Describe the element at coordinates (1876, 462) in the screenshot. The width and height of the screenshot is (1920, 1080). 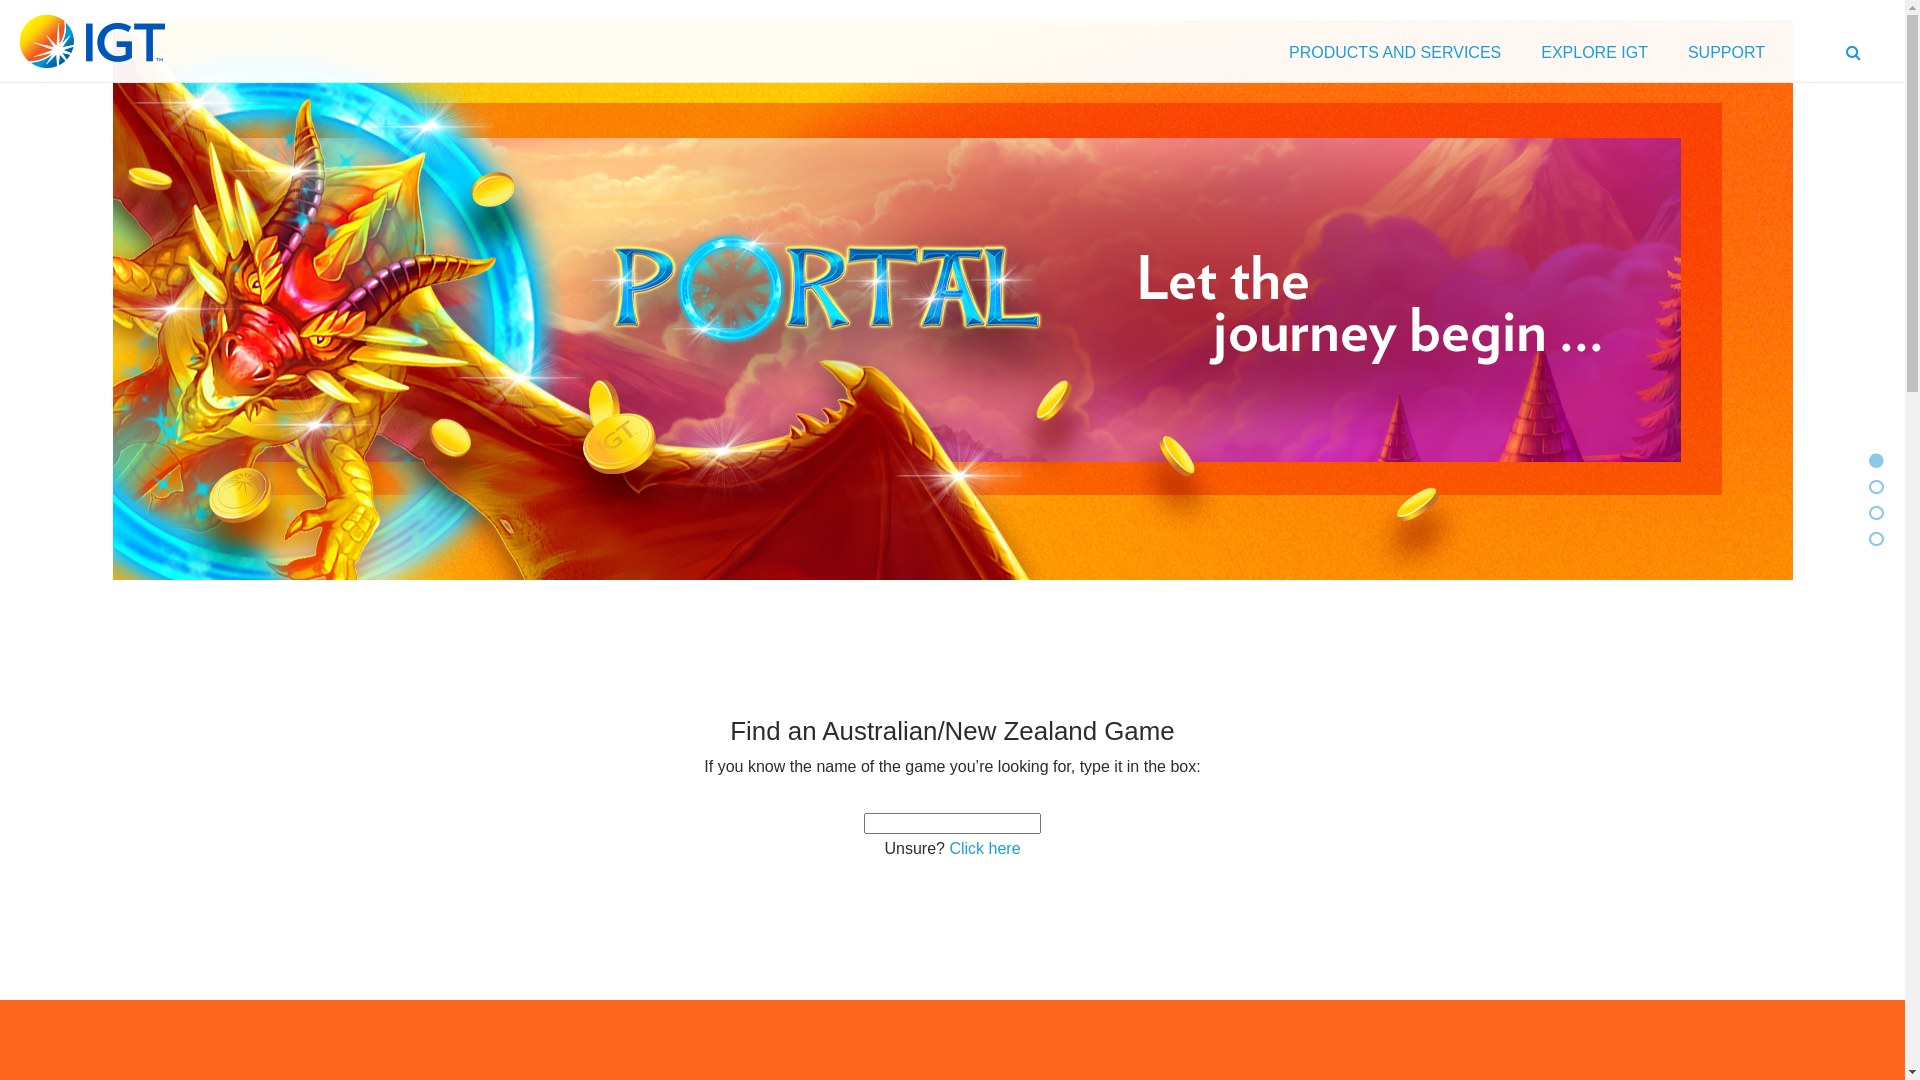
I see `What's Hot` at that location.